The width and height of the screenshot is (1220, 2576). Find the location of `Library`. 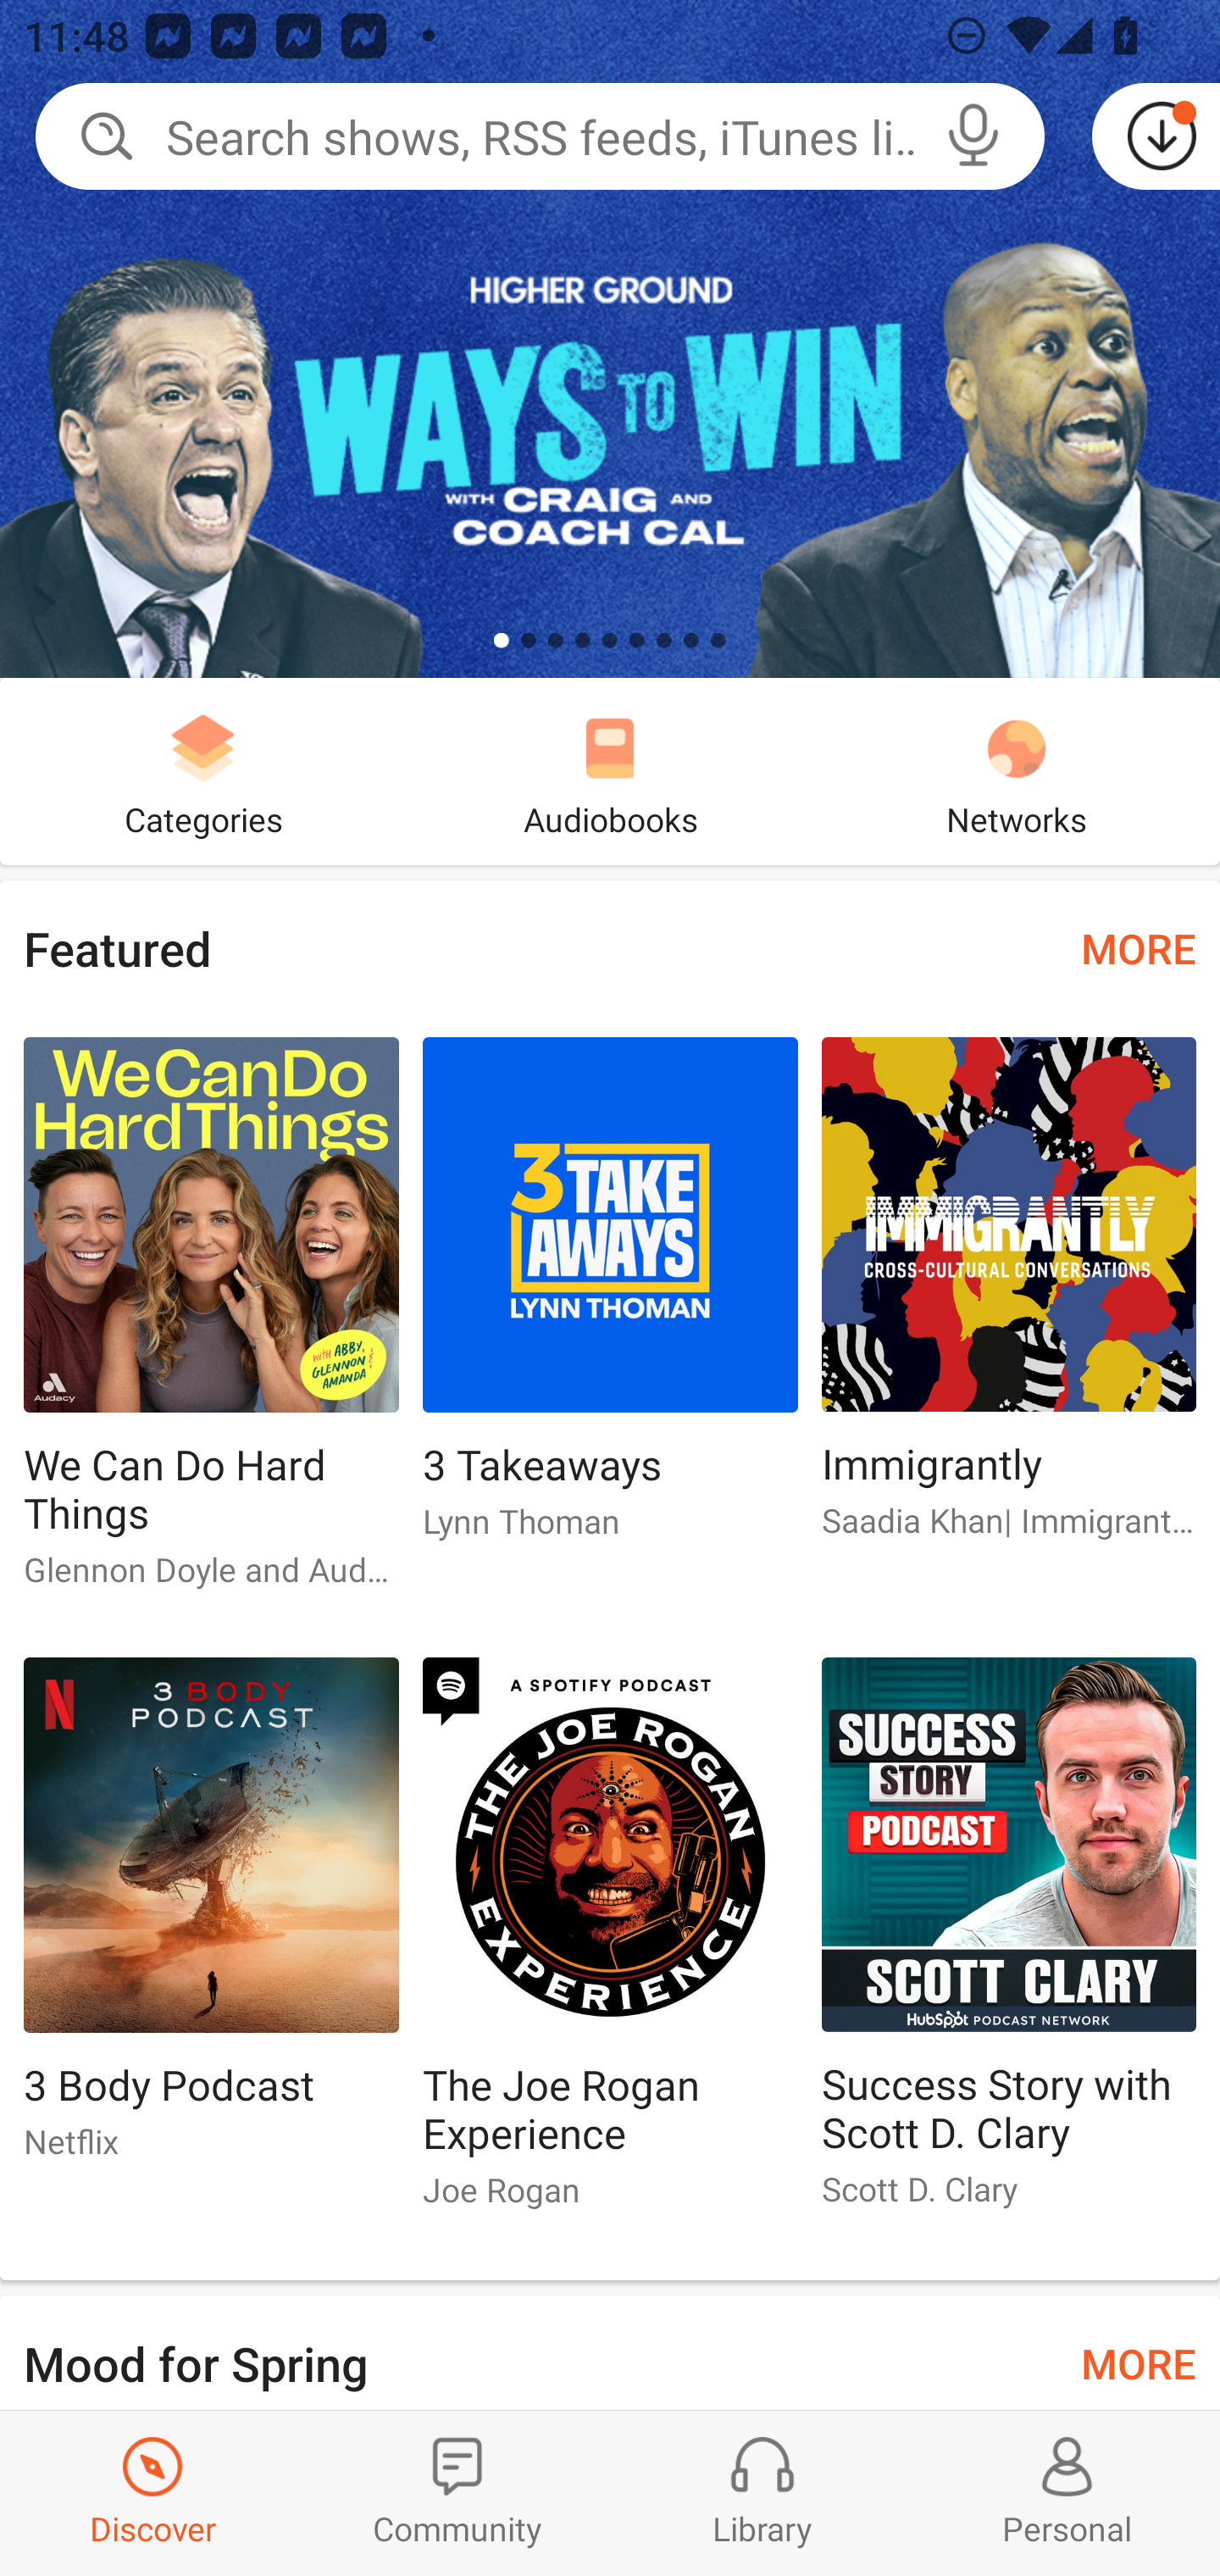

Library is located at coordinates (762, 2493).